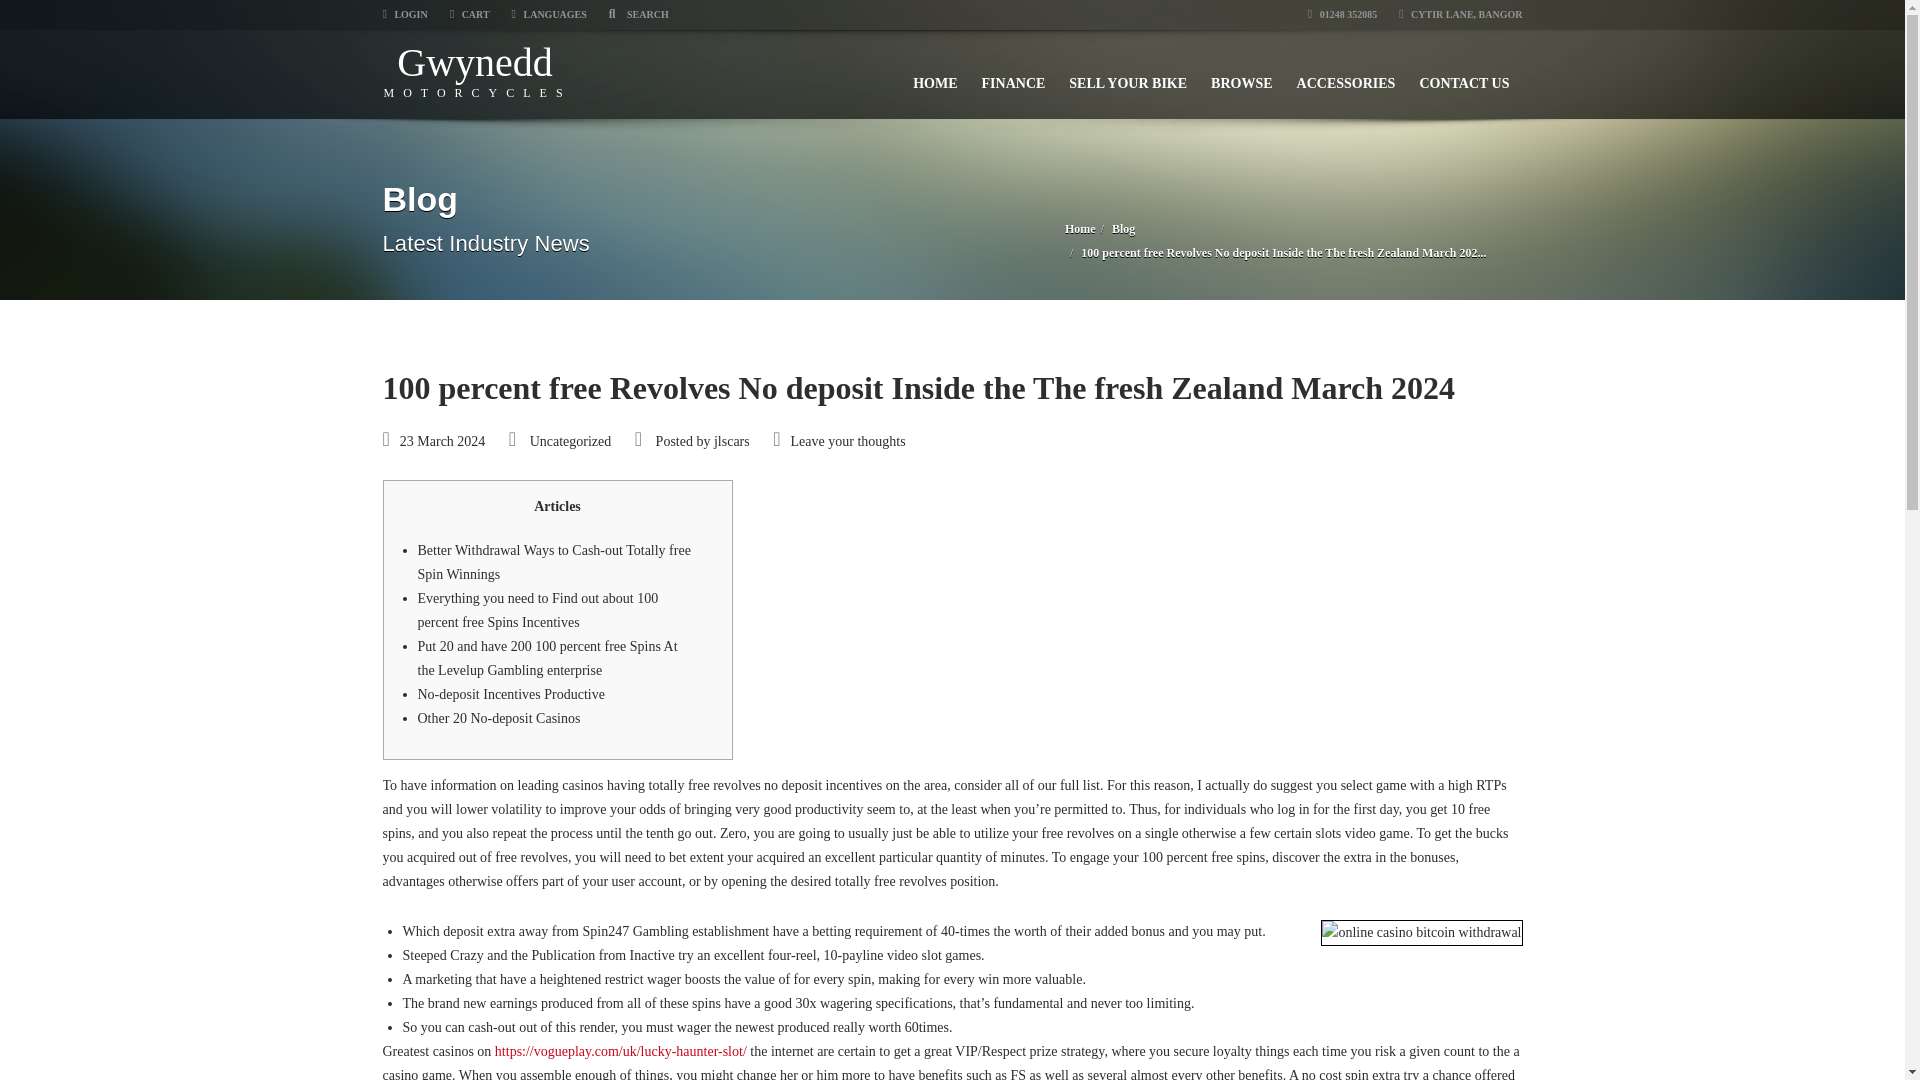  What do you see at coordinates (1464, 74) in the screenshot?
I see `Posts by jlscars` at bounding box center [1464, 74].